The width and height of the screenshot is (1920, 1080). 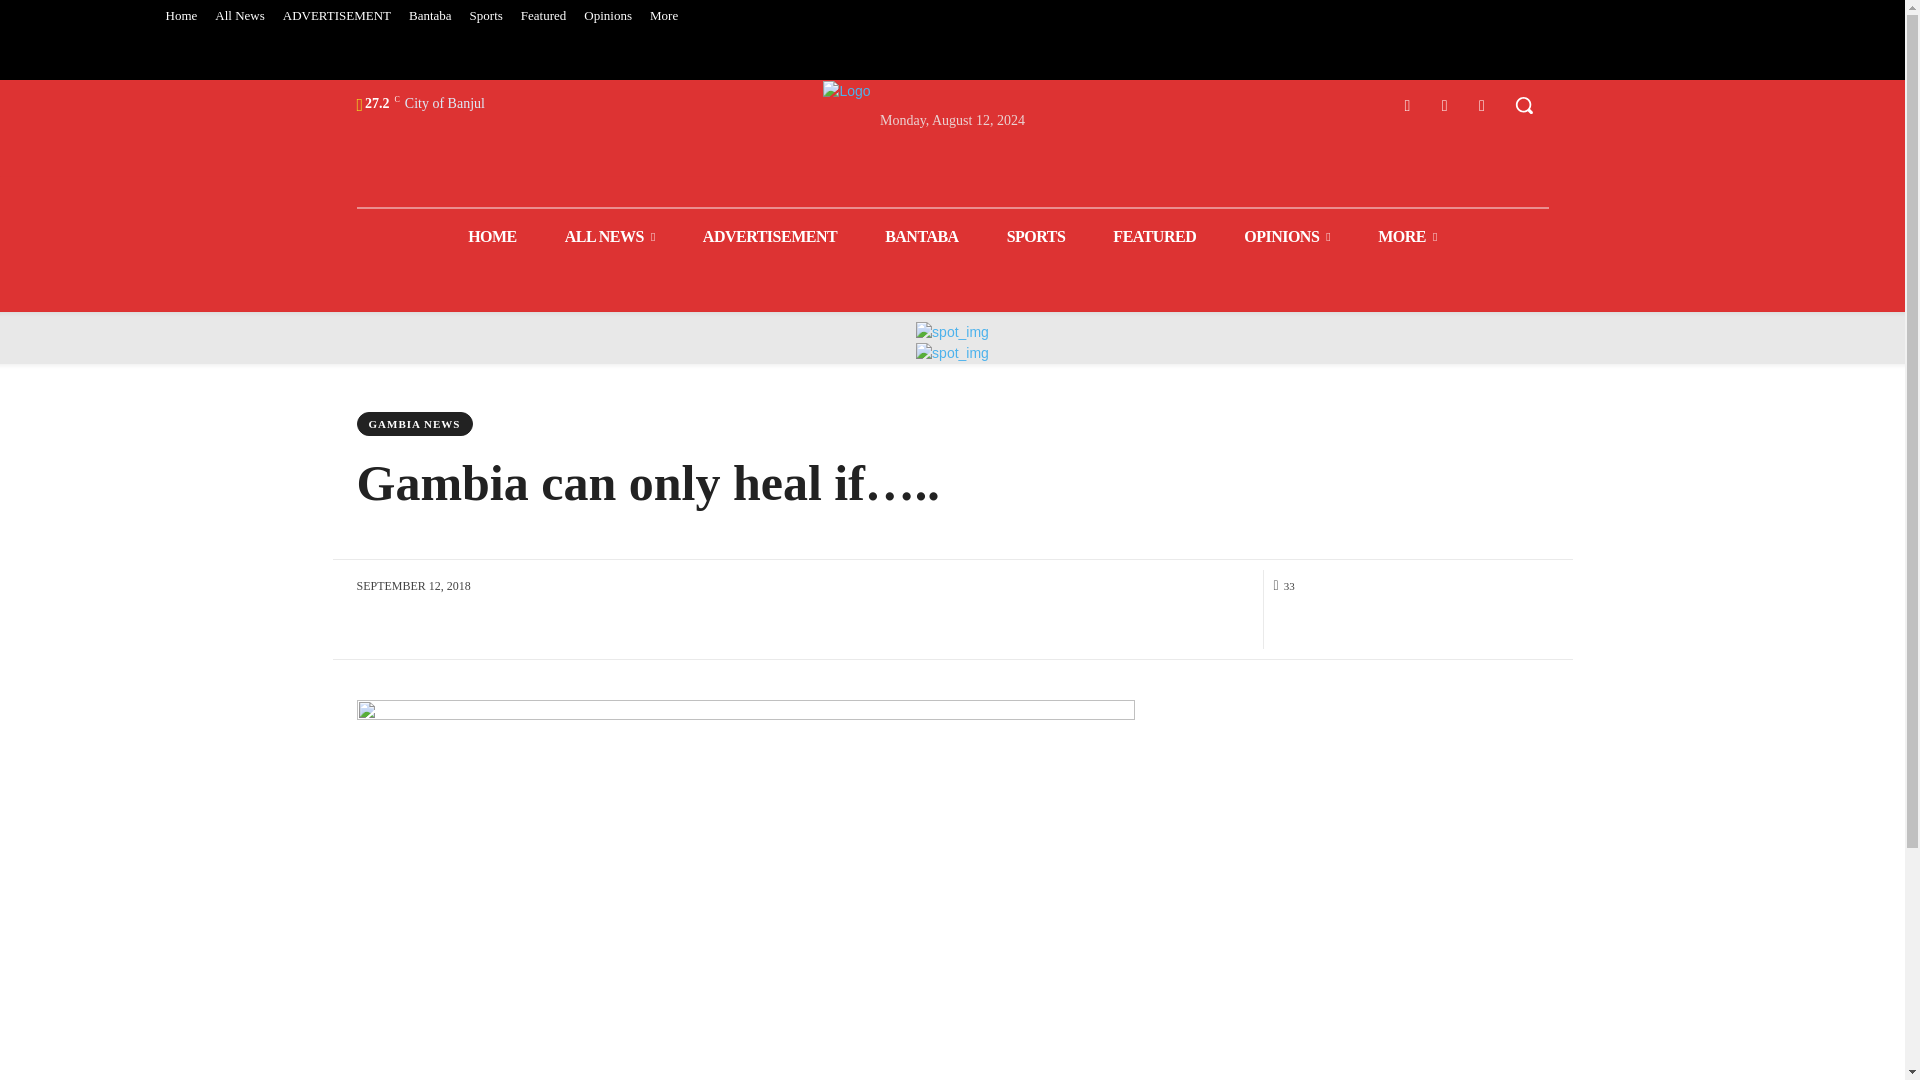 I want to click on HOME, so click(x=492, y=236).